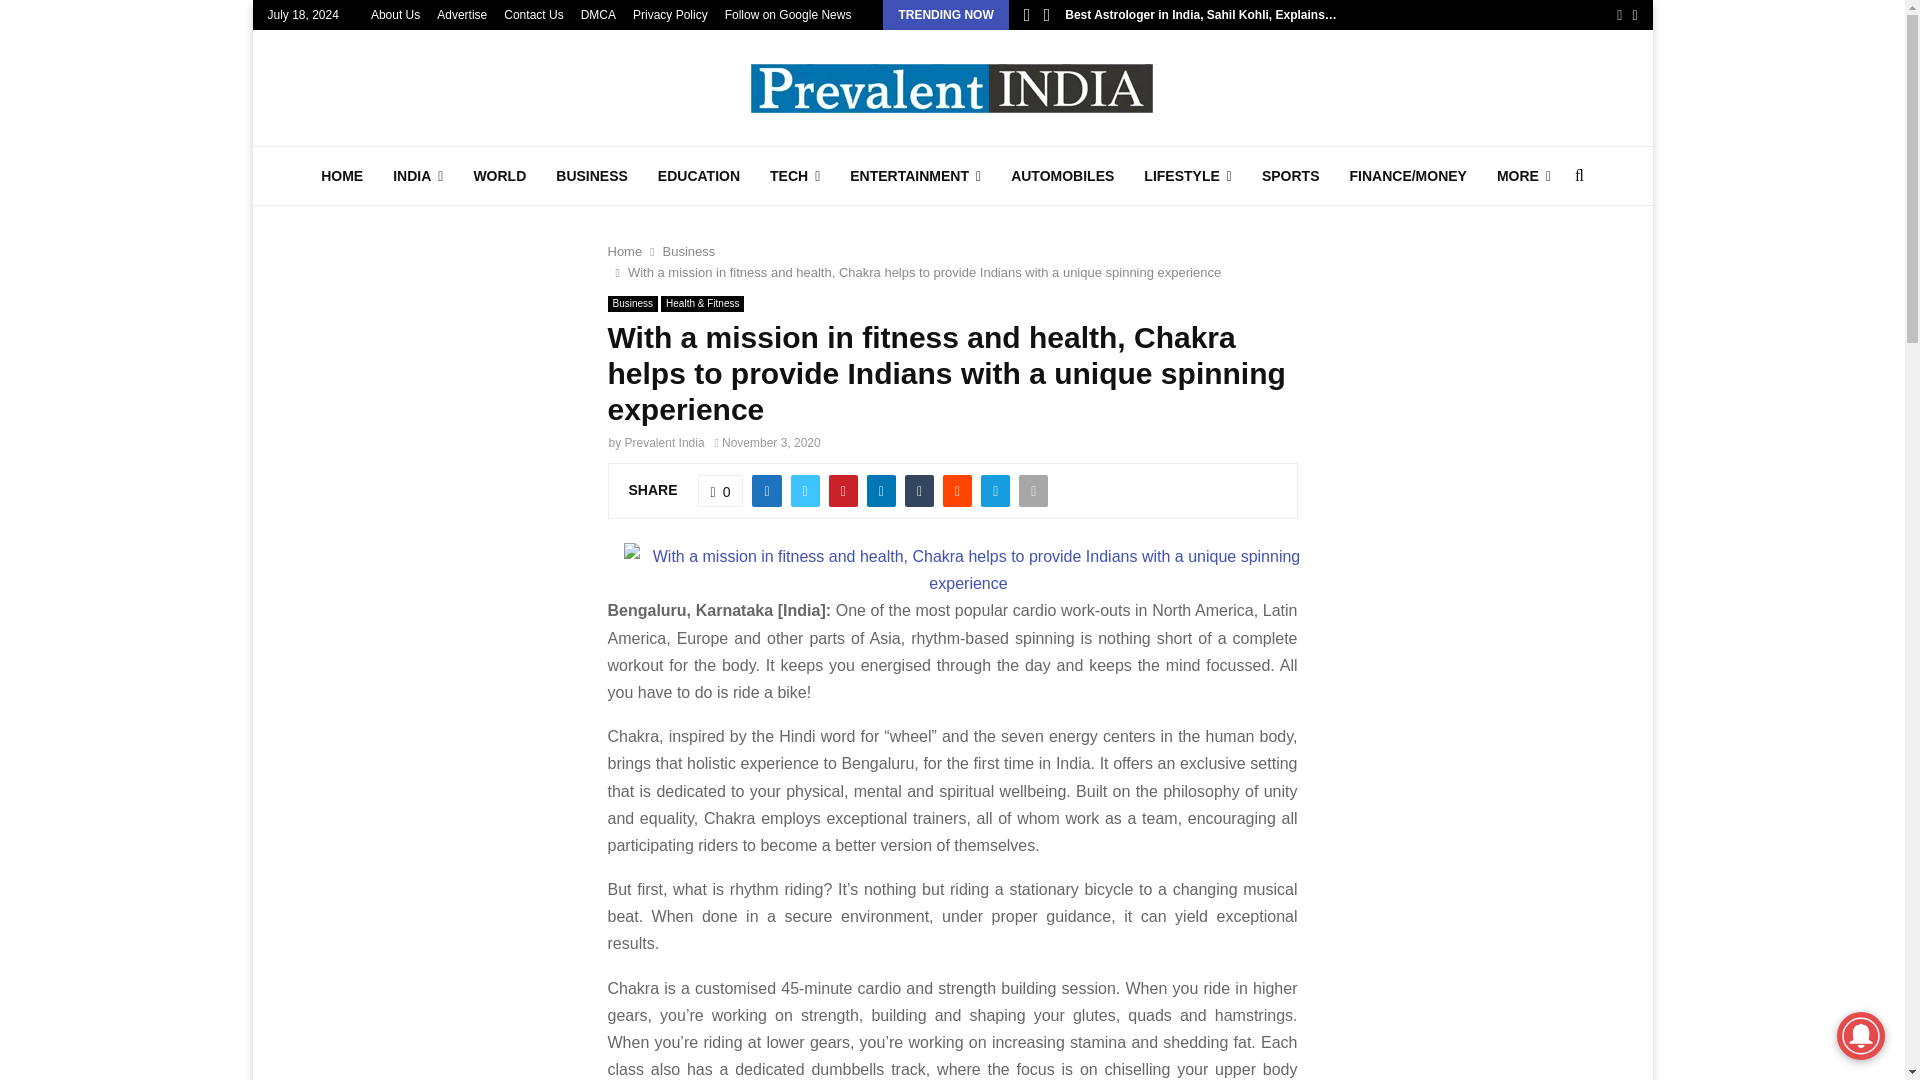 This screenshot has width=1920, height=1080. What do you see at coordinates (418, 176) in the screenshot?
I see `INDIA` at bounding box center [418, 176].